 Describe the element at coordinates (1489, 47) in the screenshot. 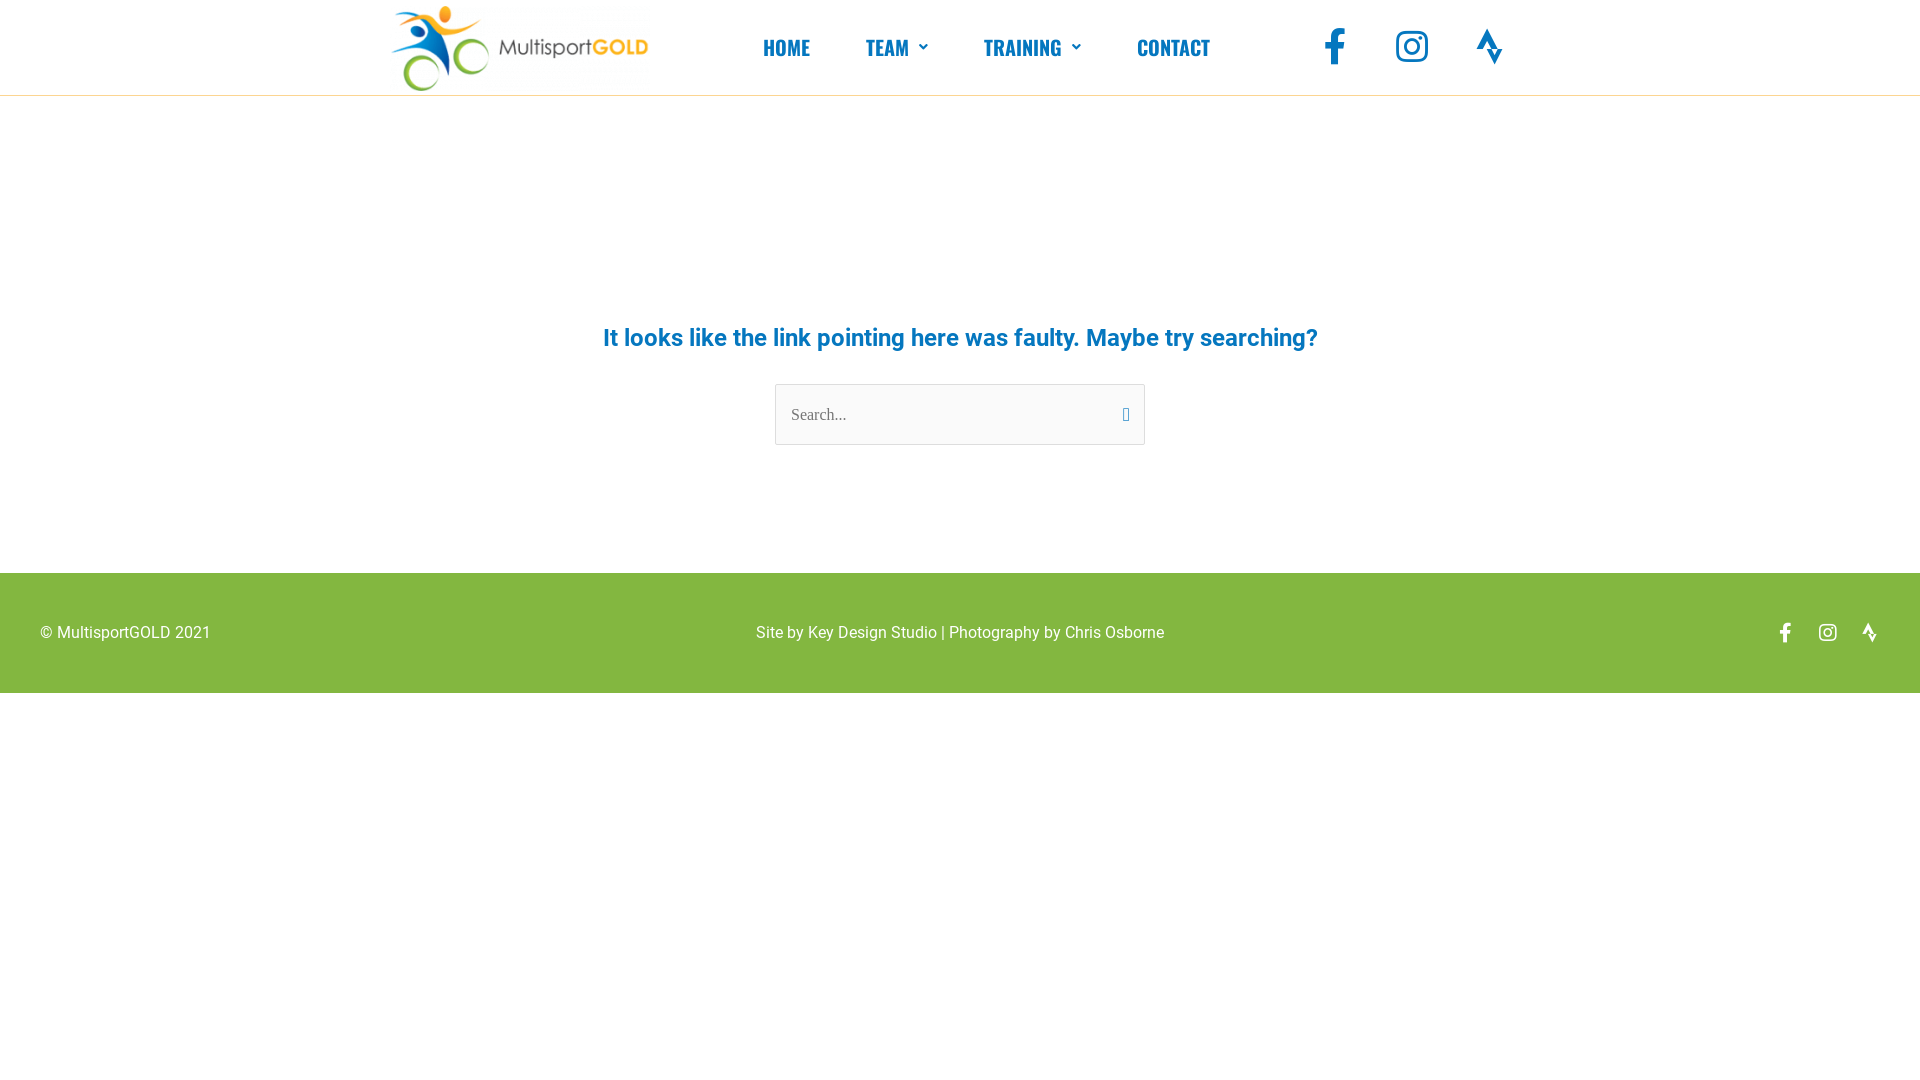

I see `Strava` at that location.